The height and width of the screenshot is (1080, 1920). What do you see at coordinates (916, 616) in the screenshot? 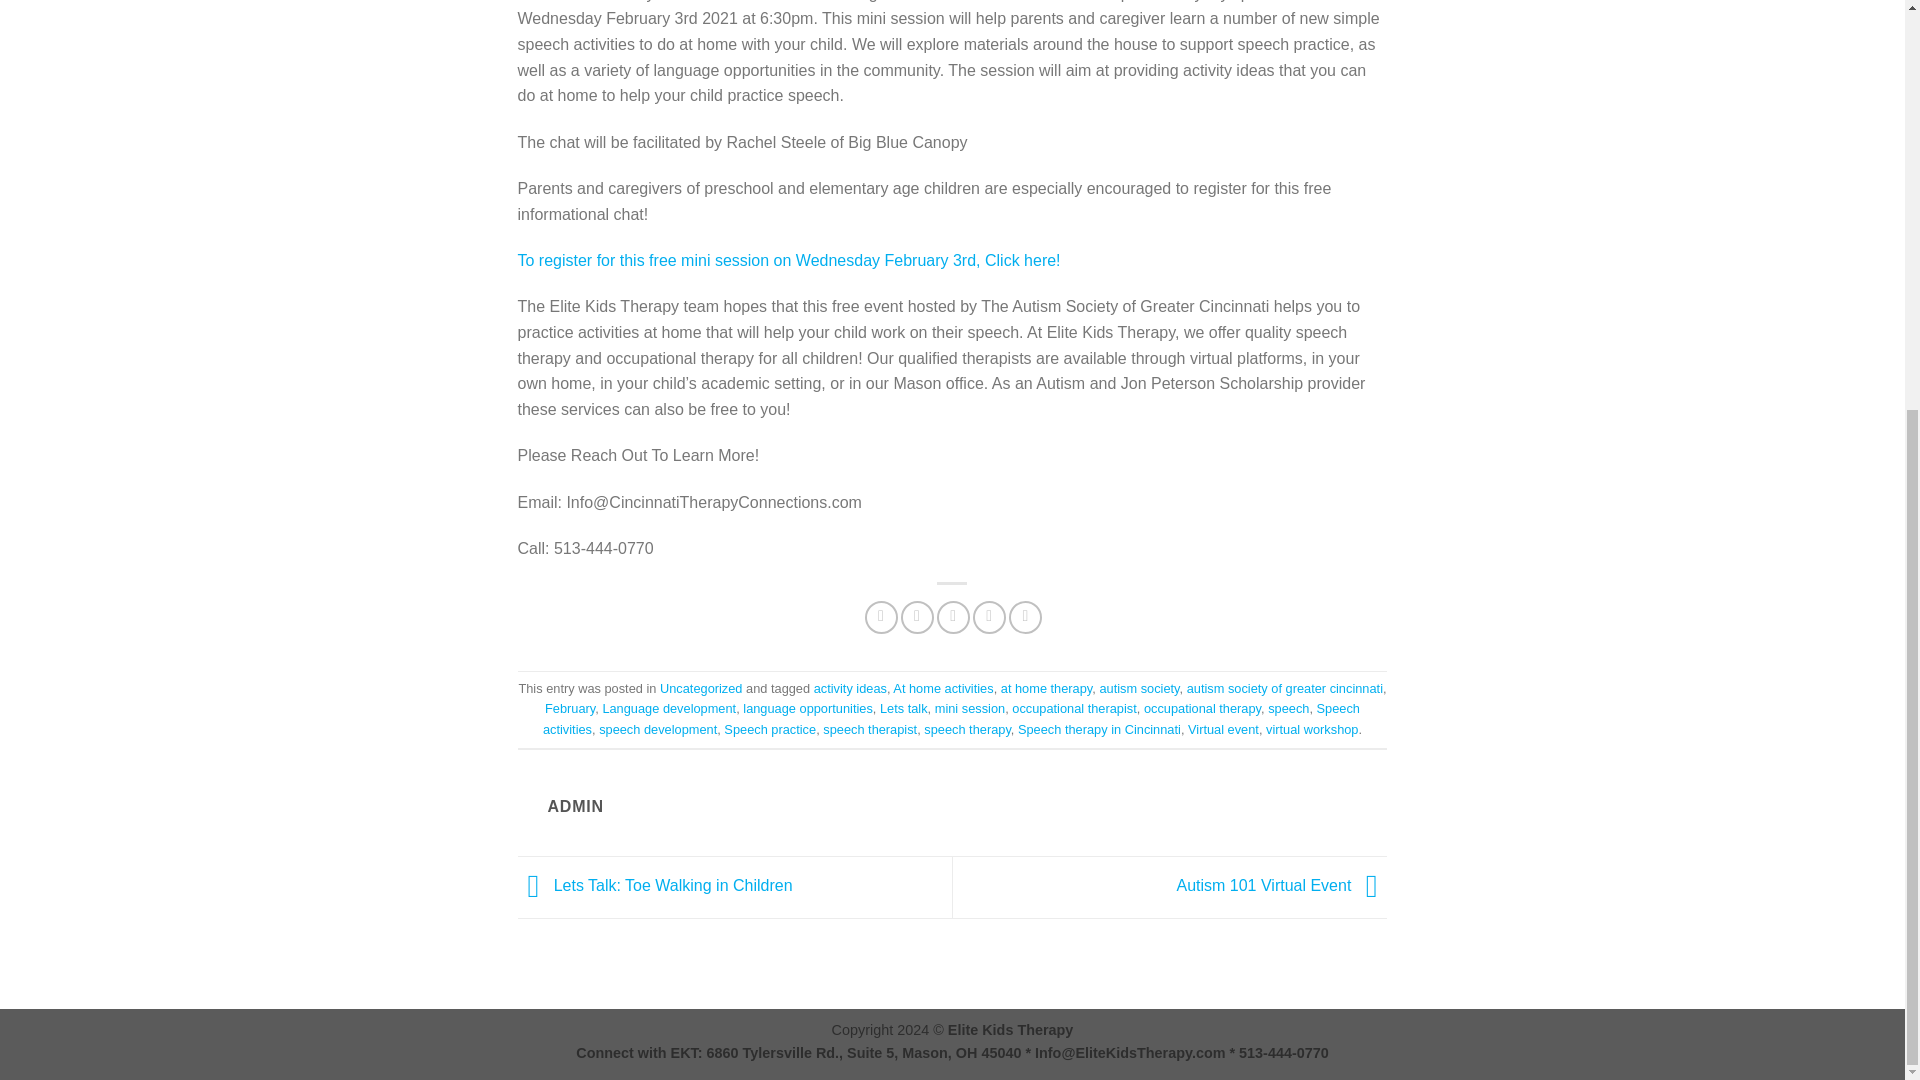
I see `Share on Twitter` at bounding box center [916, 616].